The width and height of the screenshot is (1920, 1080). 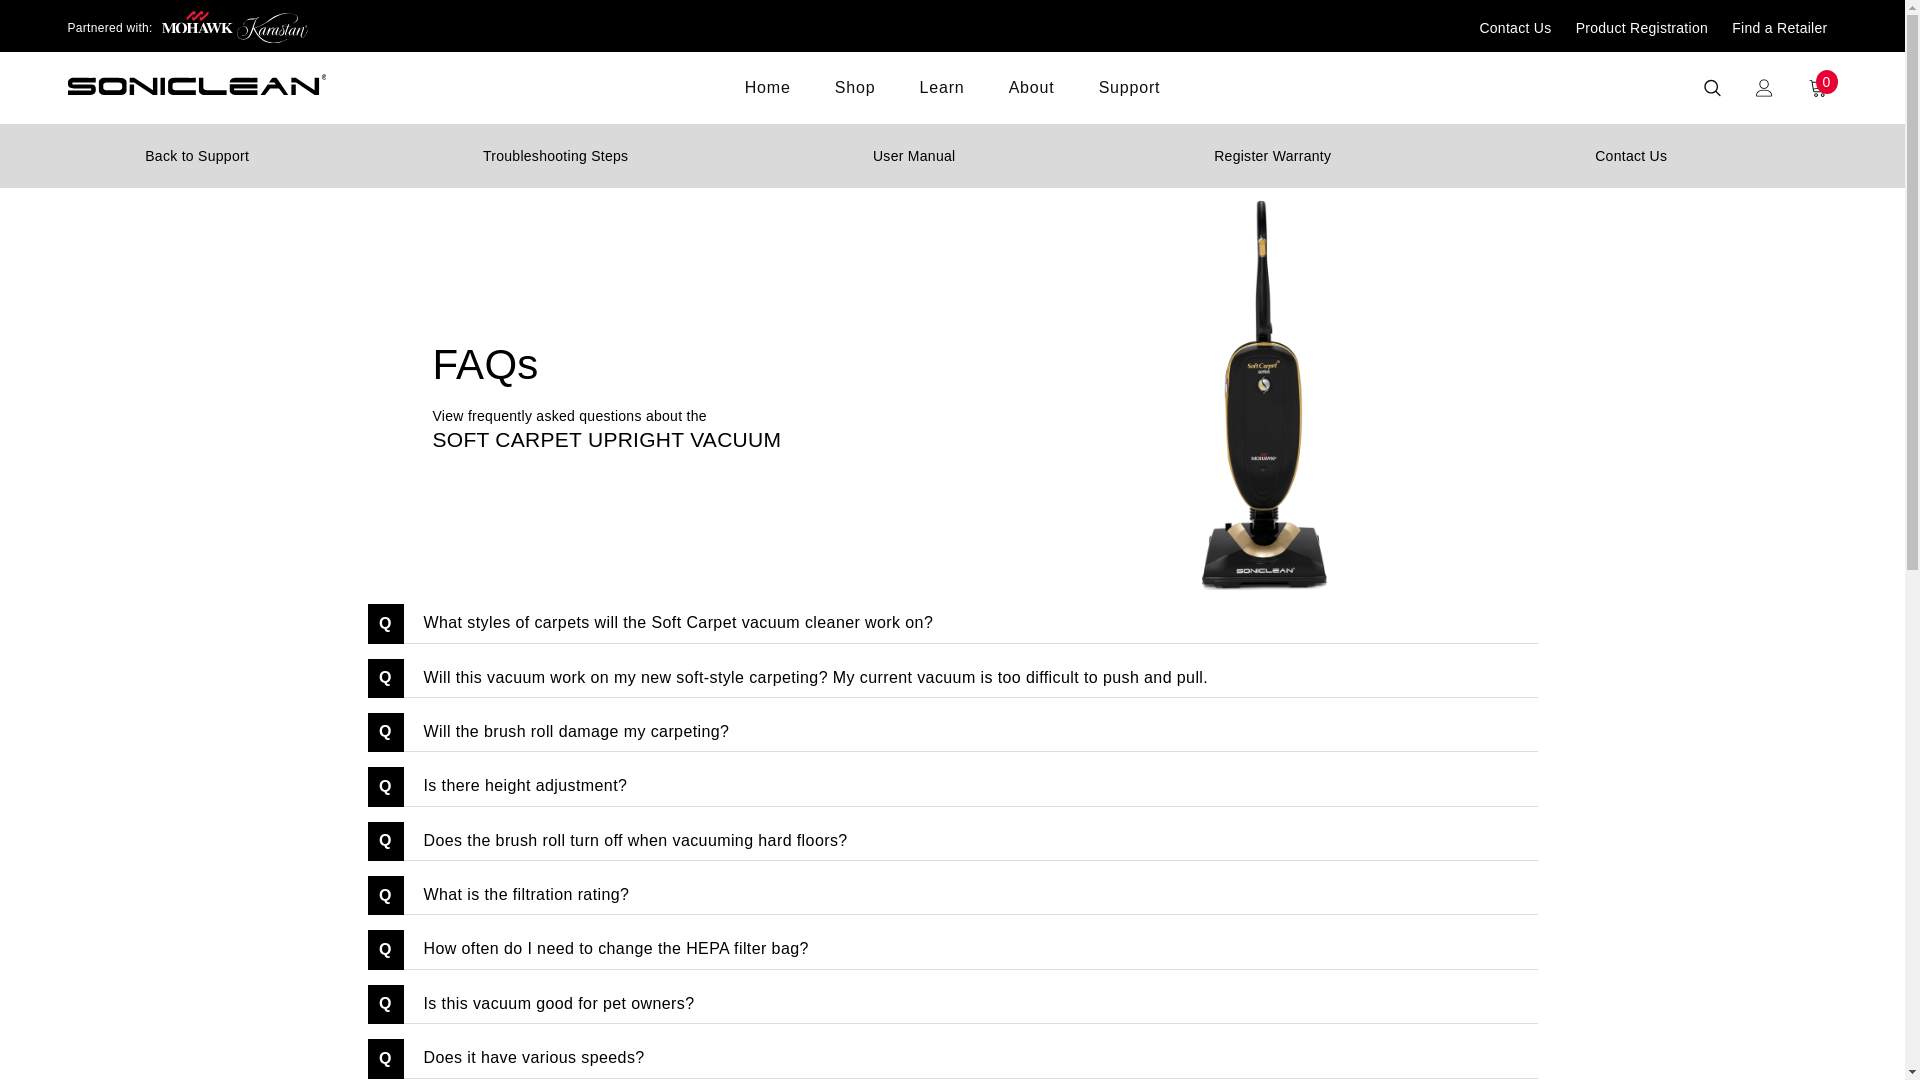 What do you see at coordinates (970, 786) in the screenshot?
I see `Is there height adjustment?` at bounding box center [970, 786].